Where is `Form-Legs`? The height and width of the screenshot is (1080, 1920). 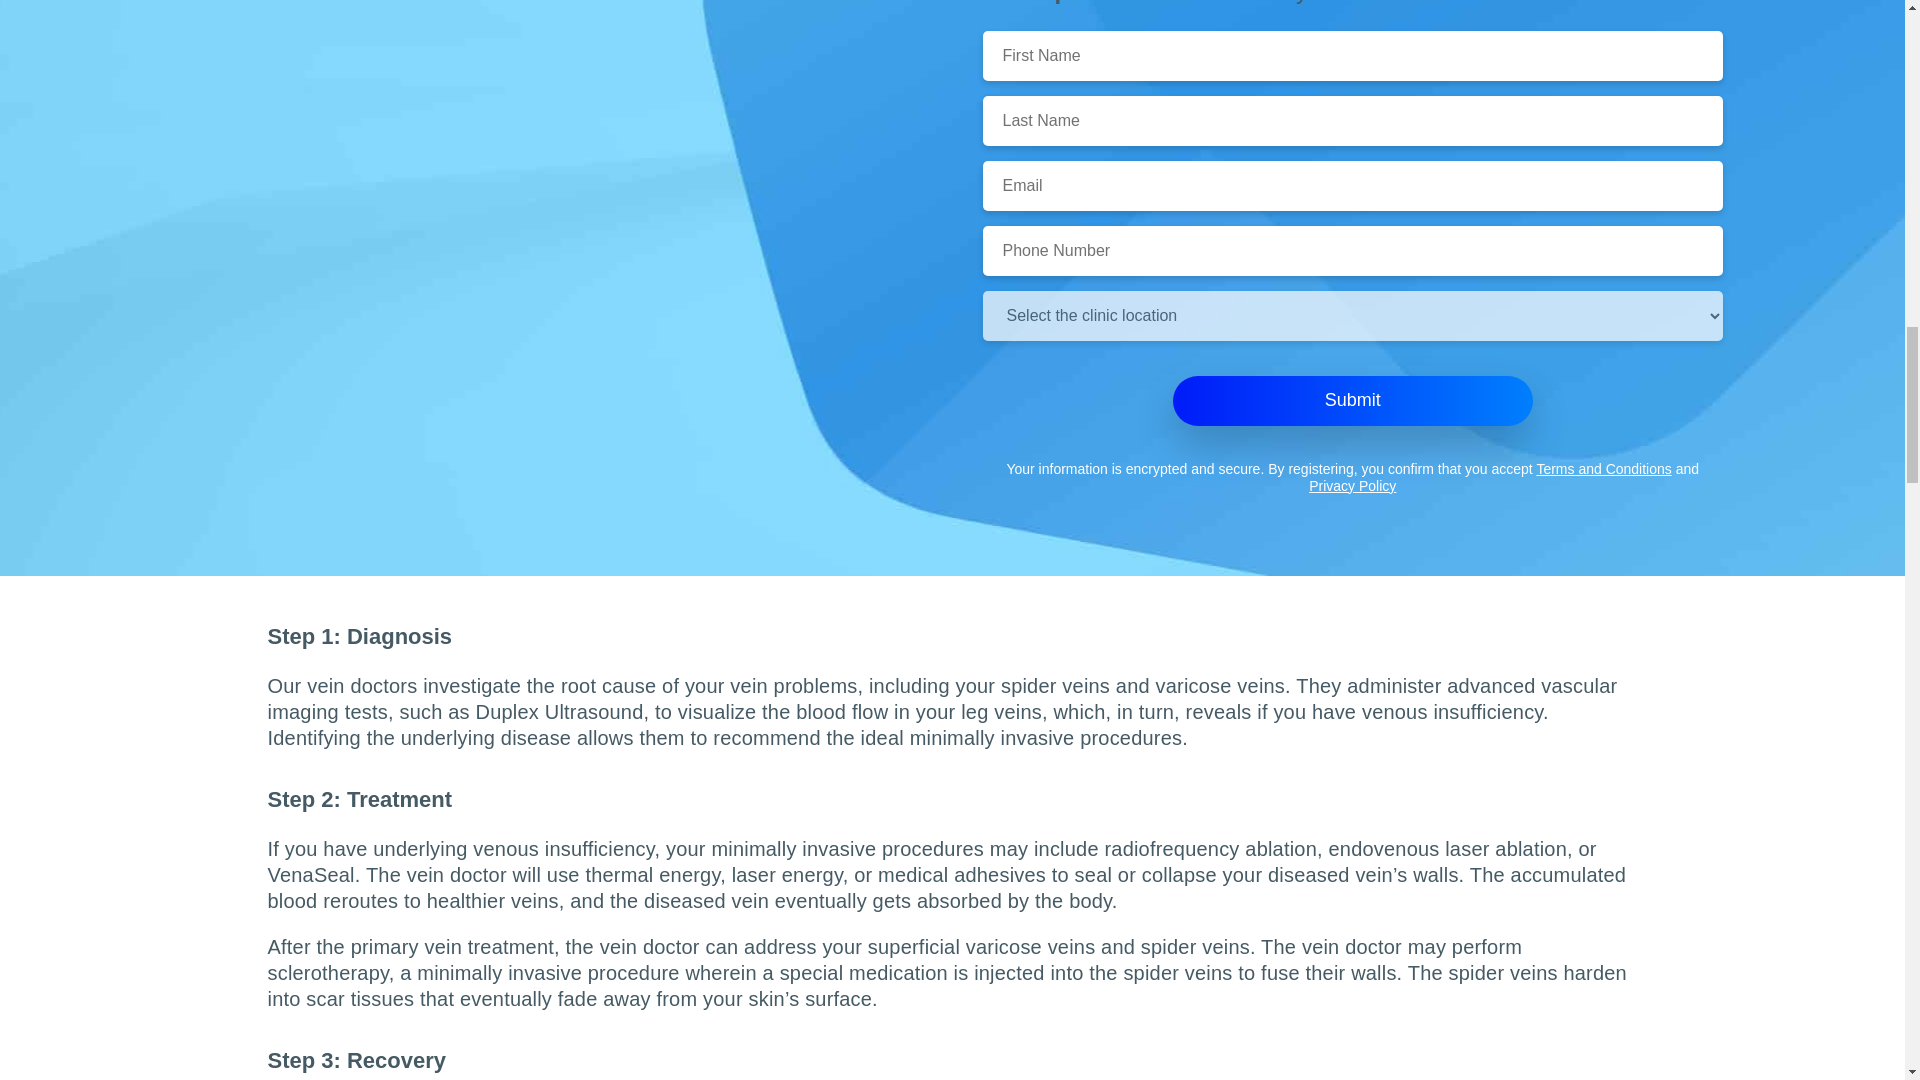 Form-Legs is located at coordinates (552, 570).